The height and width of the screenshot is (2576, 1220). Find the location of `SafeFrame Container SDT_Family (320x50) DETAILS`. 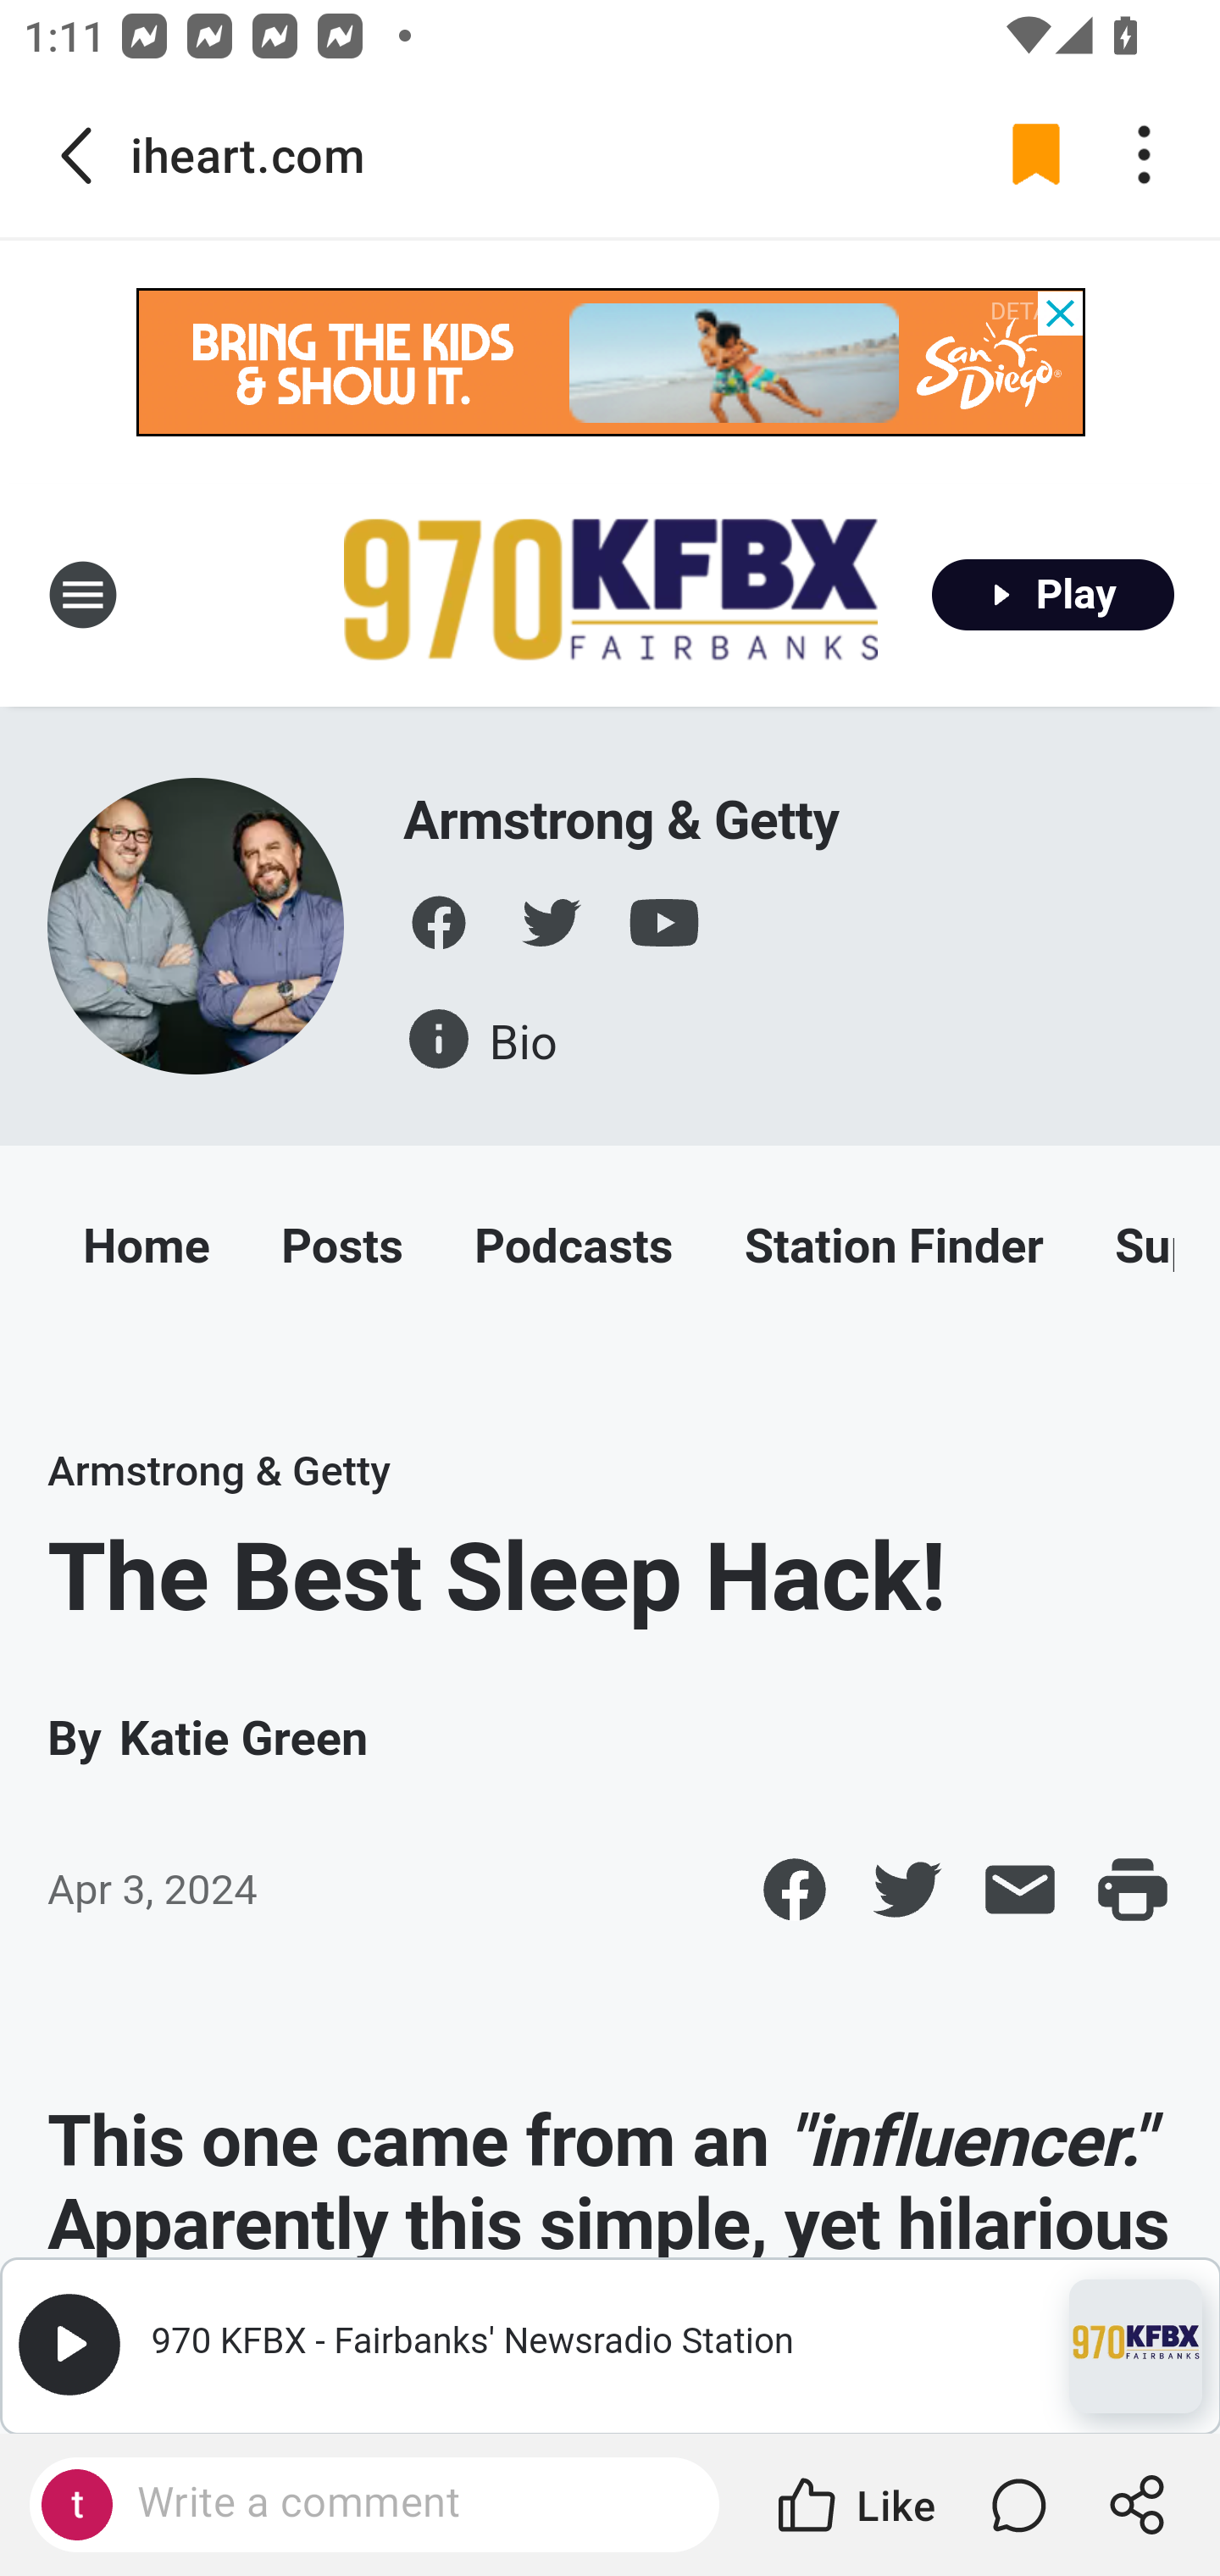

SafeFrame Container SDT_Family (320x50) DETAILS is located at coordinates (612, 361).